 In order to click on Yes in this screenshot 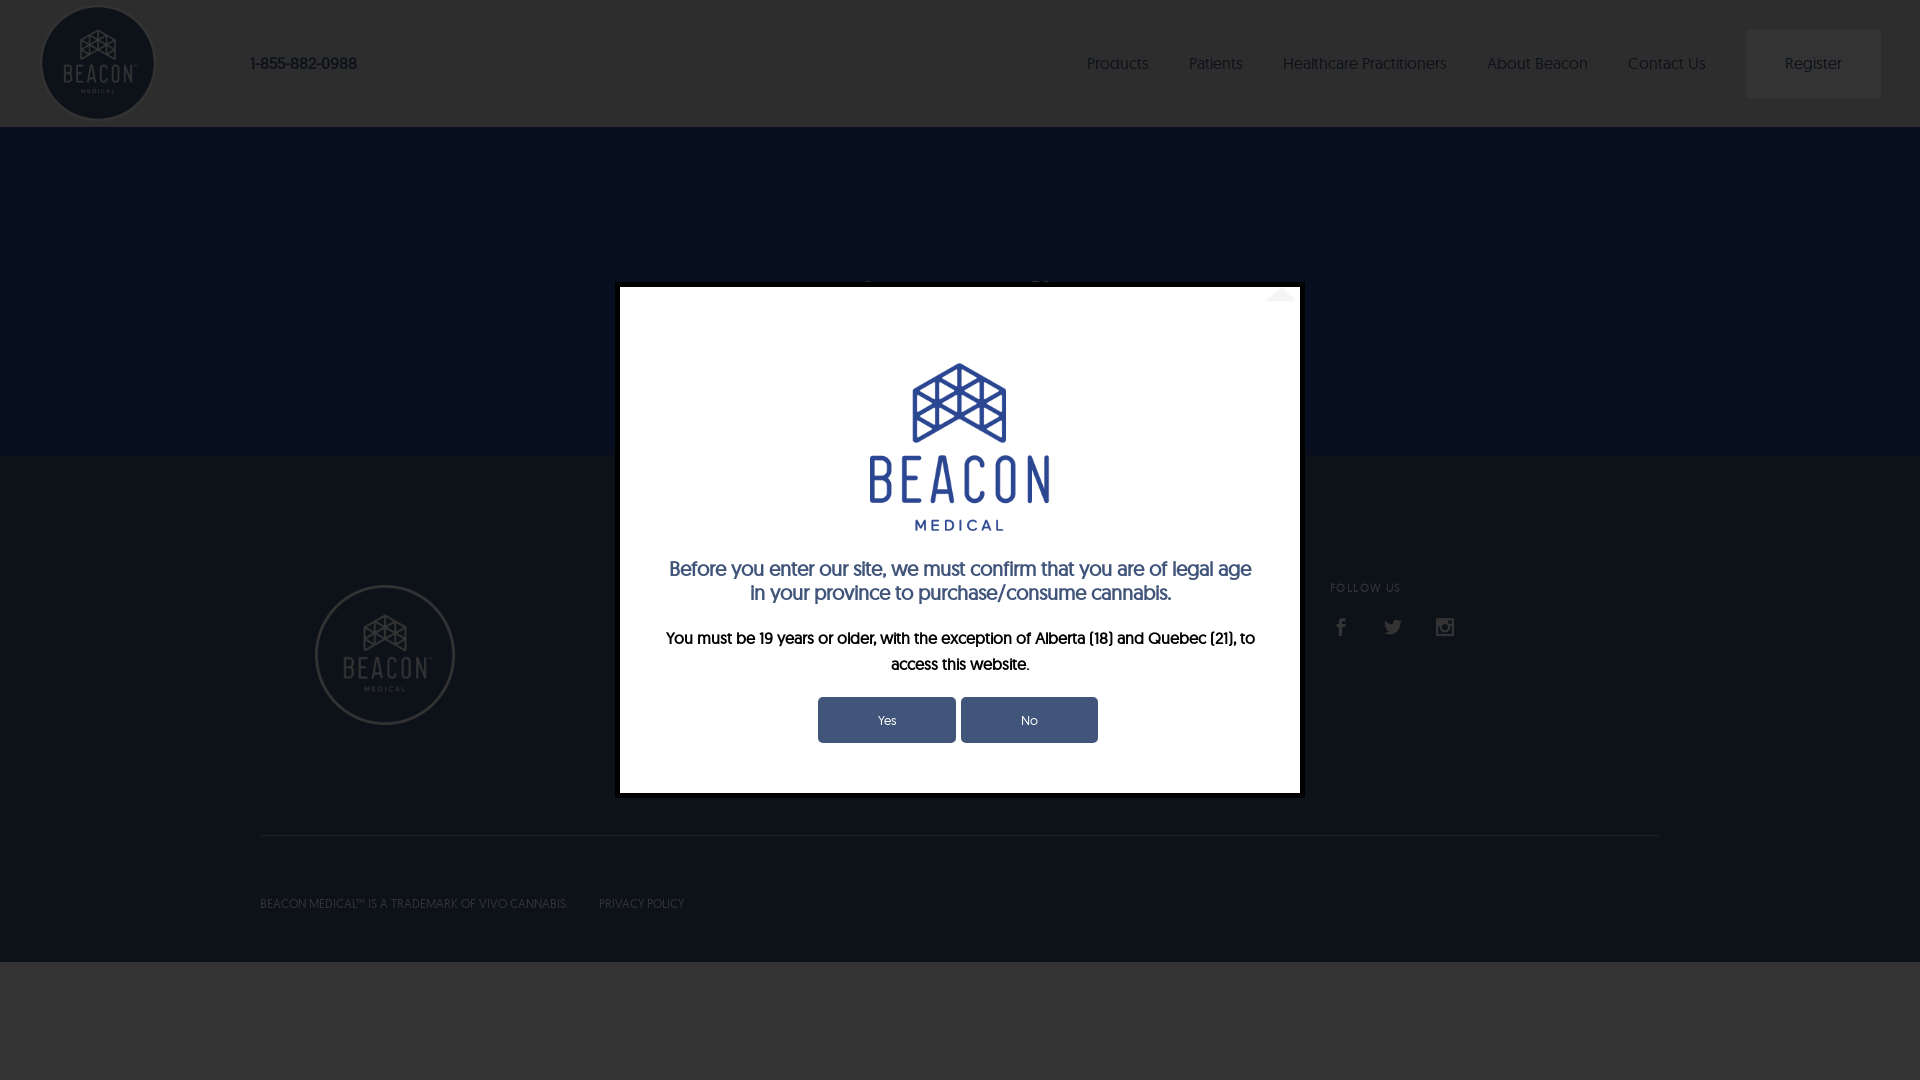, I will do `click(887, 720)`.